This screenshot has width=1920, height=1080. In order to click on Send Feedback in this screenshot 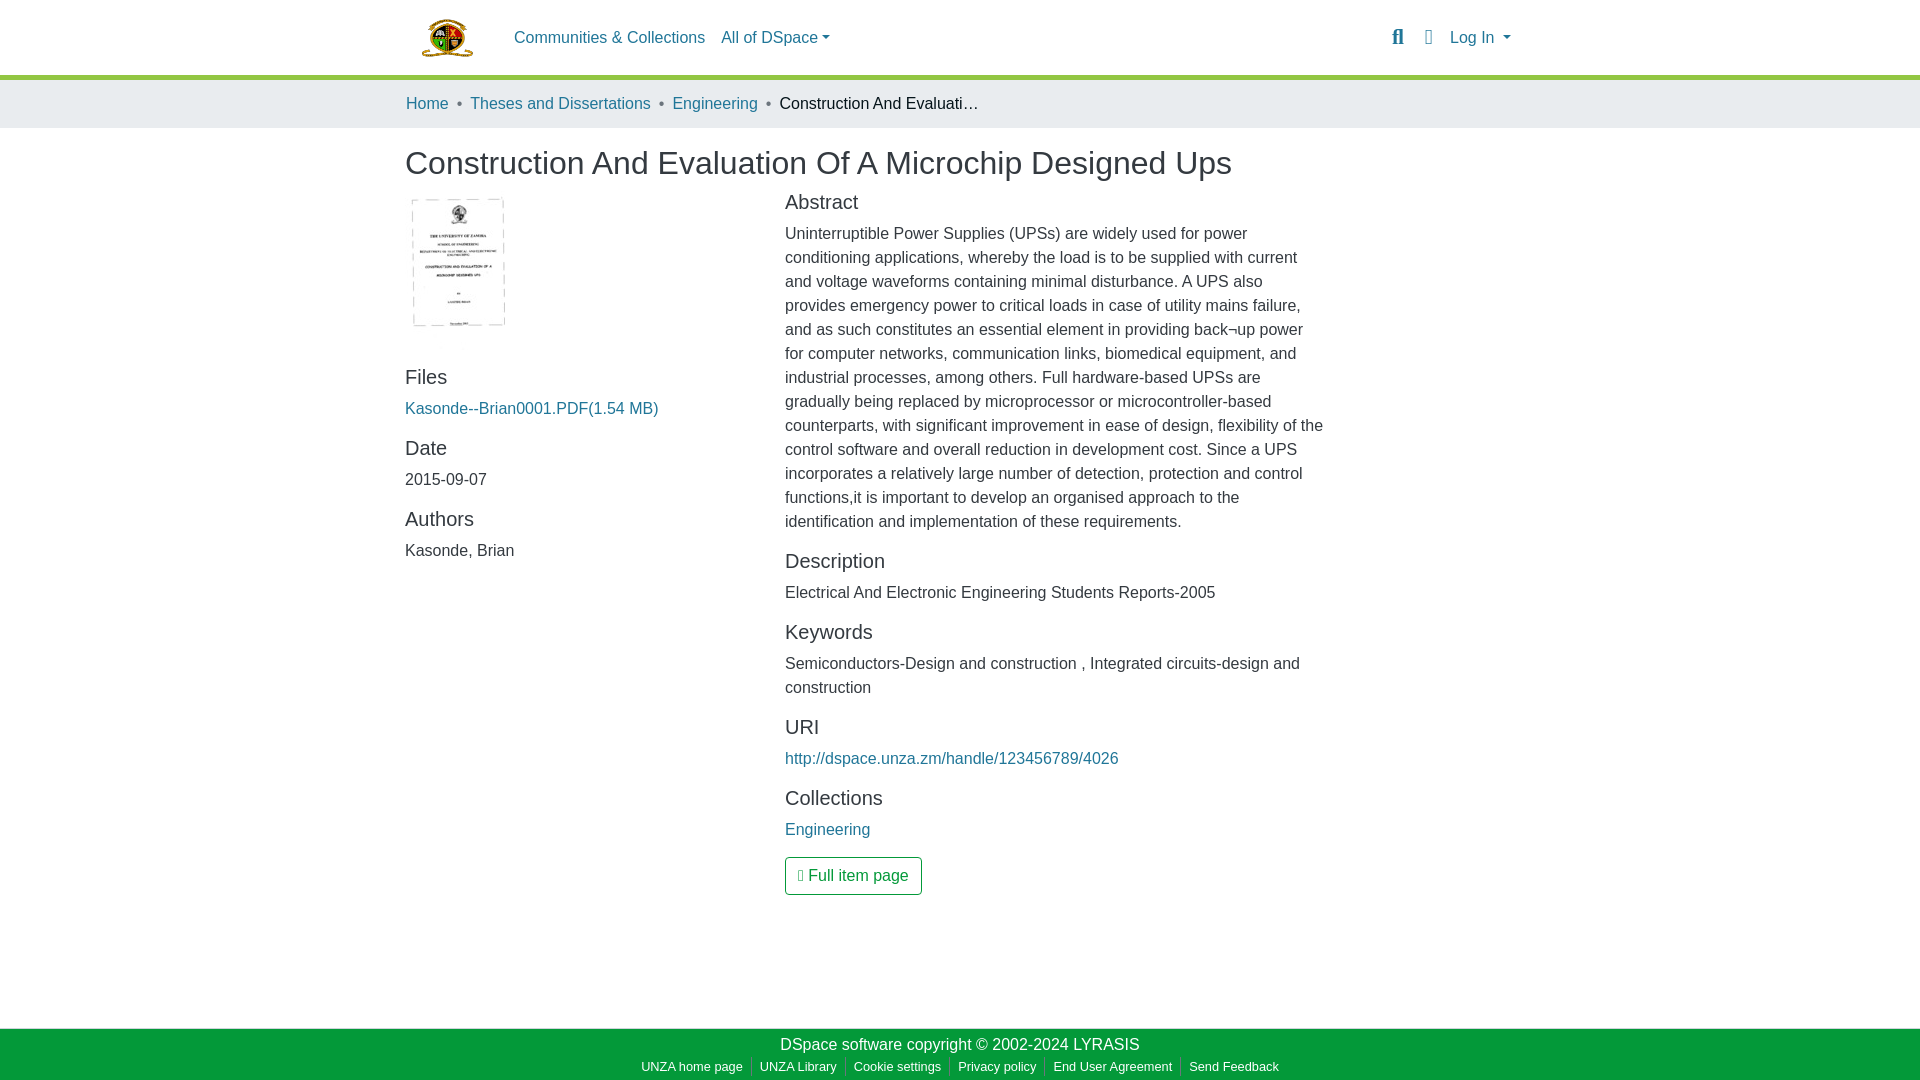, I will do `click(1233, 1066)`.